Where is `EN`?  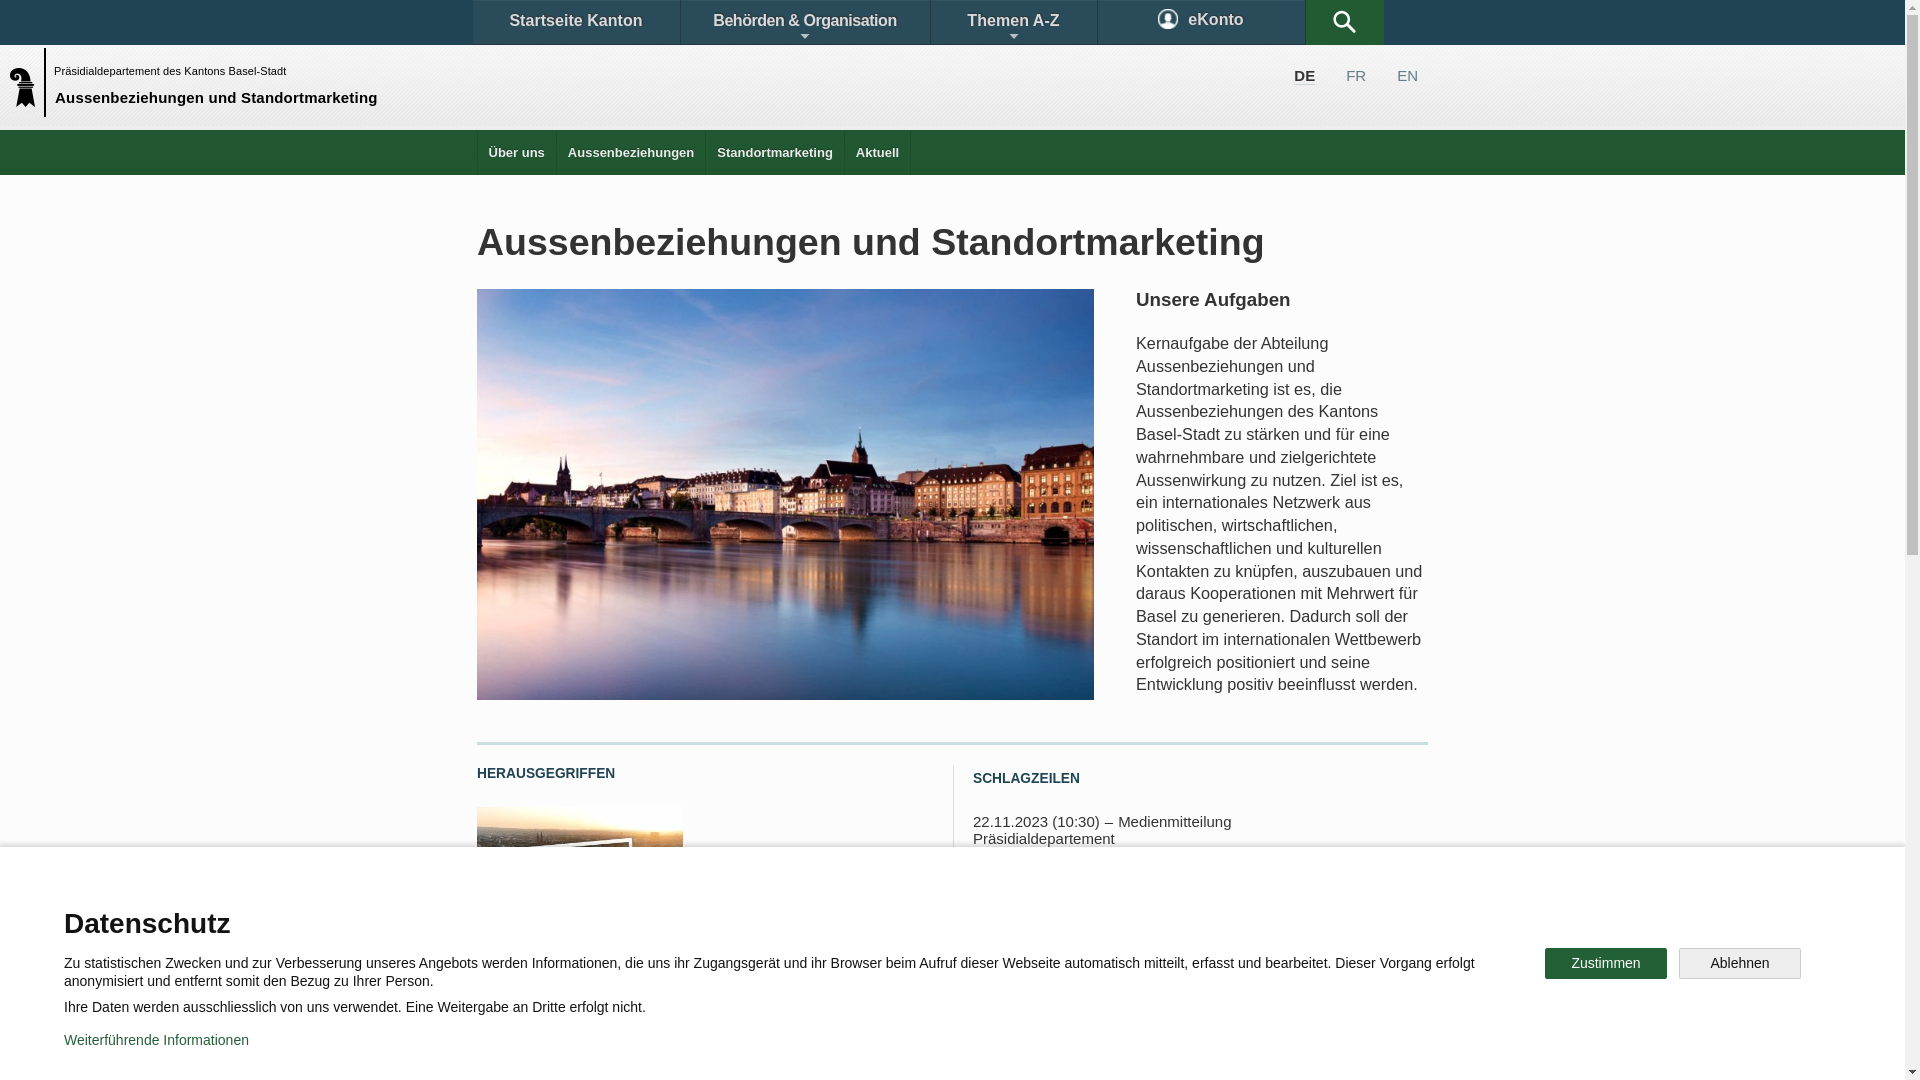
EN is located at coordinates (1408, 76).